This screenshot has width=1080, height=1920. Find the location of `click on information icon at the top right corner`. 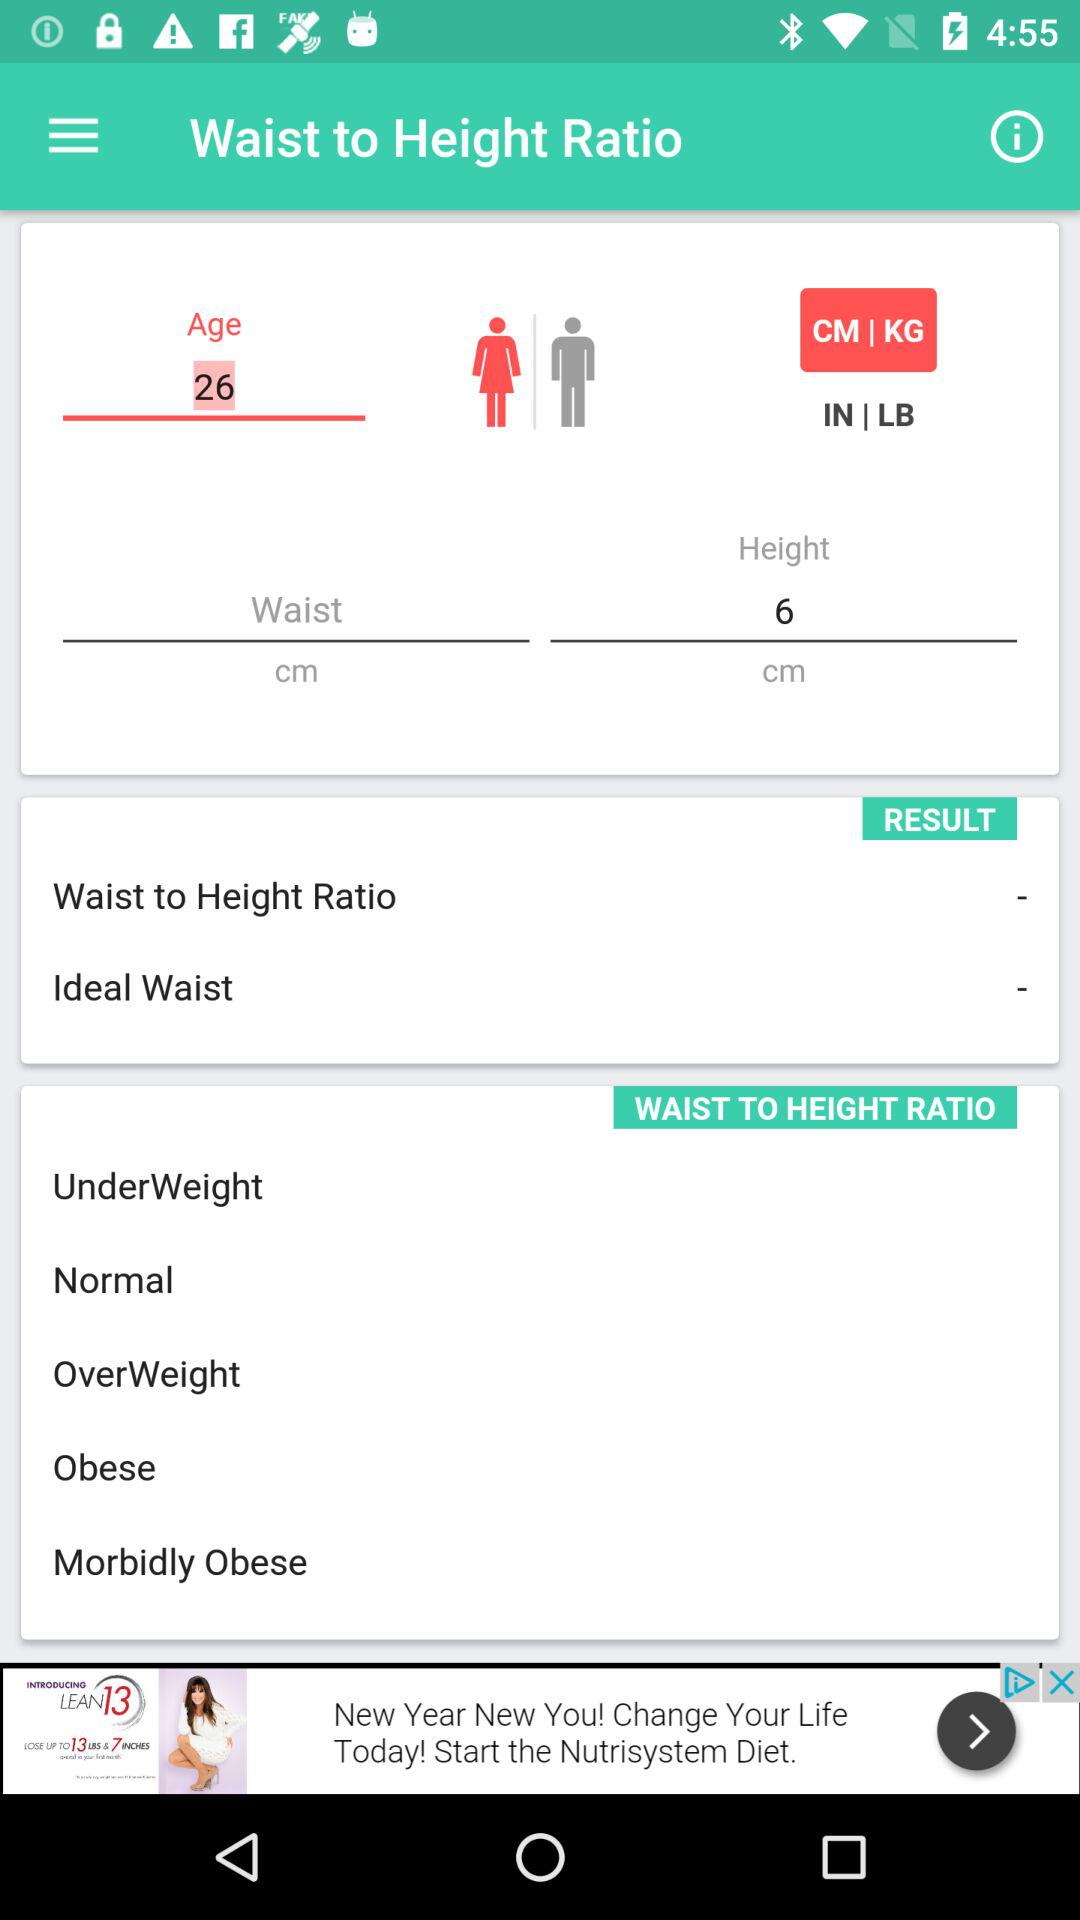

click on information icon at the top right corner is located at coordinates (1016, 136).